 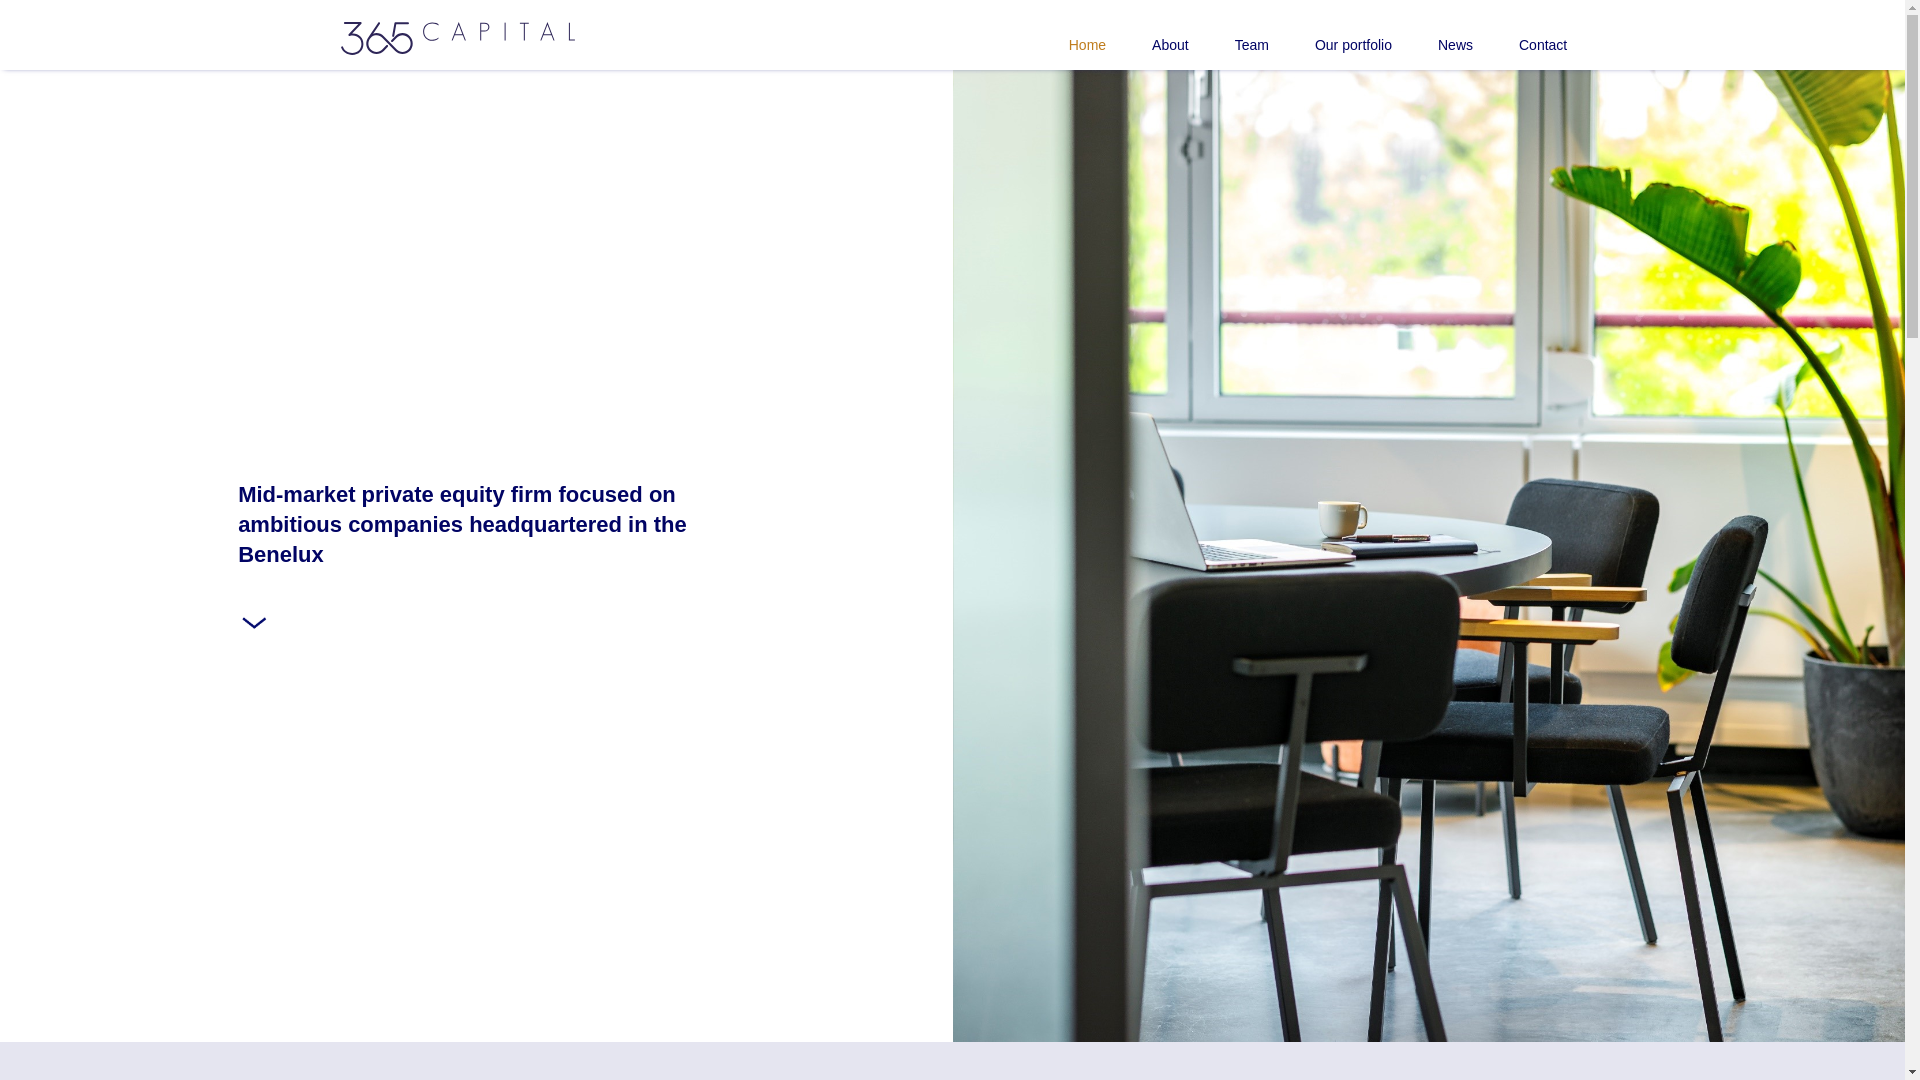 I want to click on Our portfolio, so click(x=1330, y=35).